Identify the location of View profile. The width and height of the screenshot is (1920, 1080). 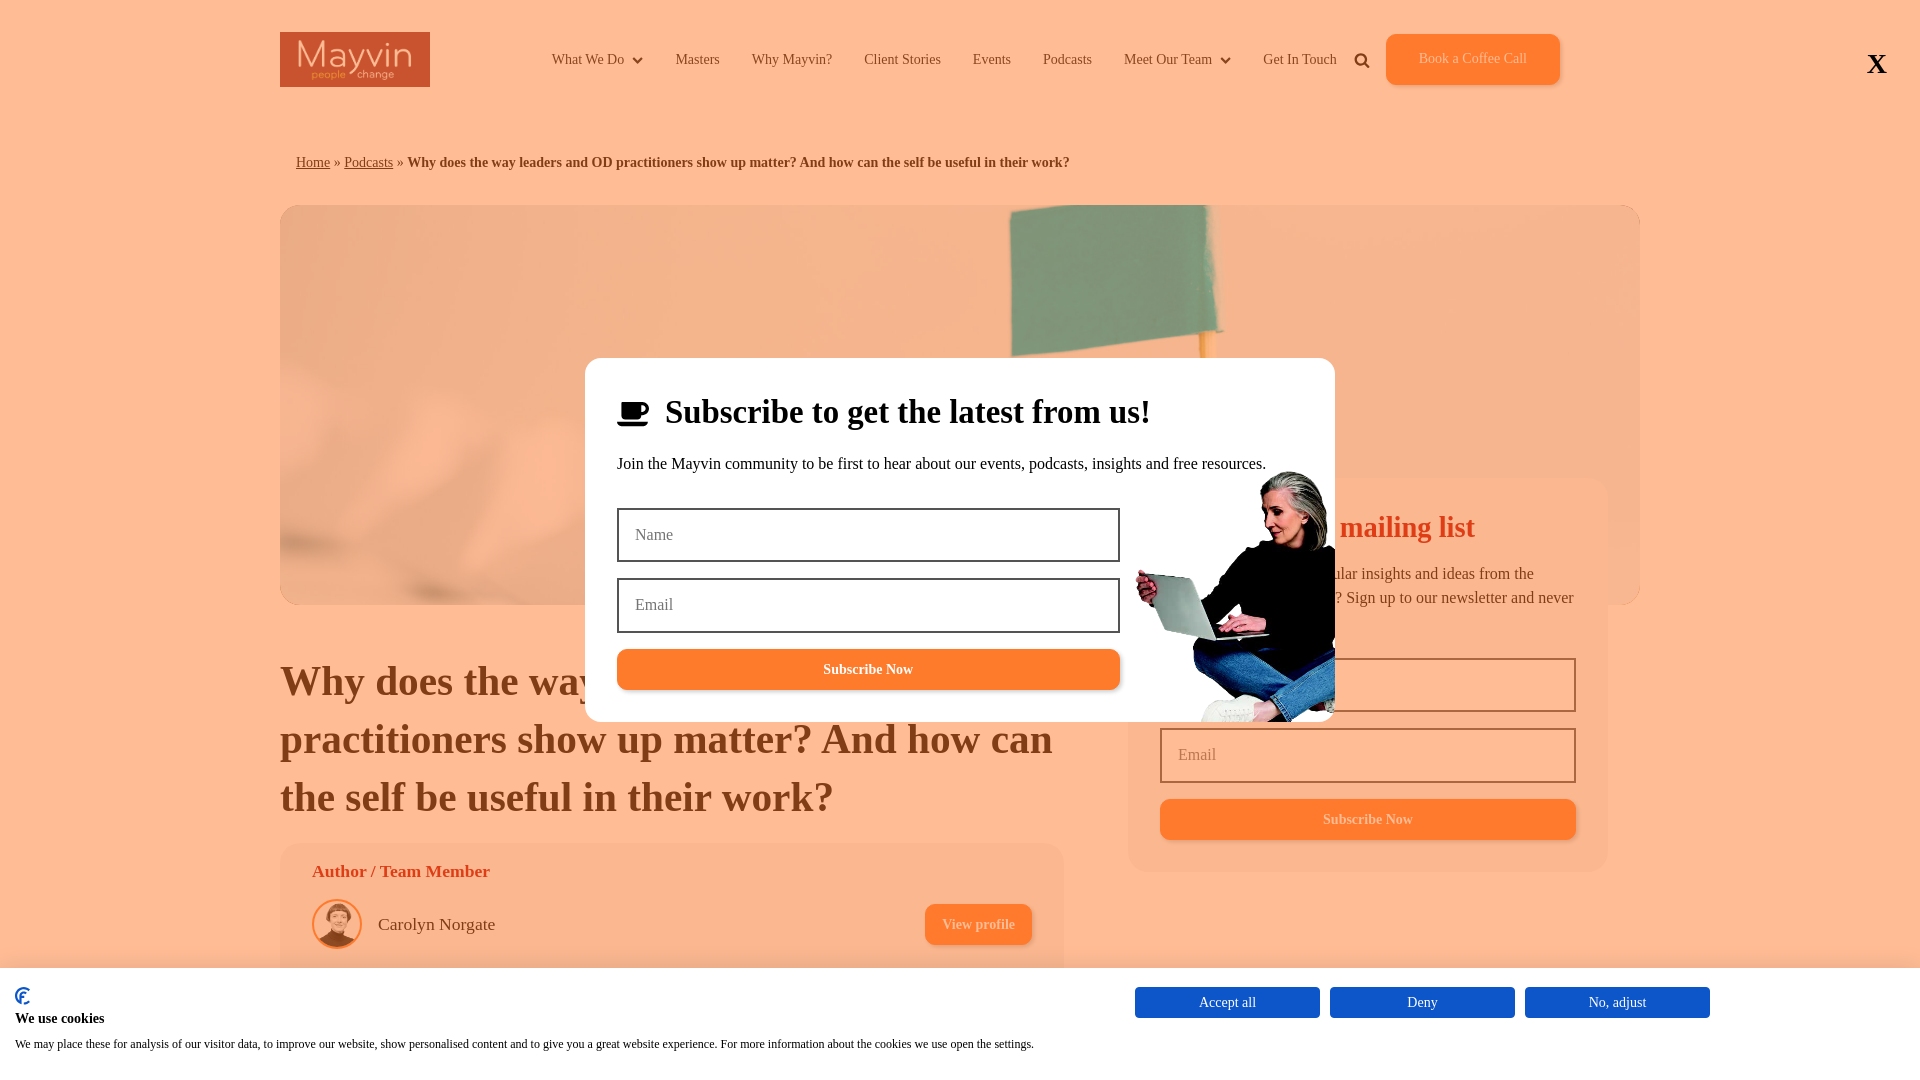
(978, 924).